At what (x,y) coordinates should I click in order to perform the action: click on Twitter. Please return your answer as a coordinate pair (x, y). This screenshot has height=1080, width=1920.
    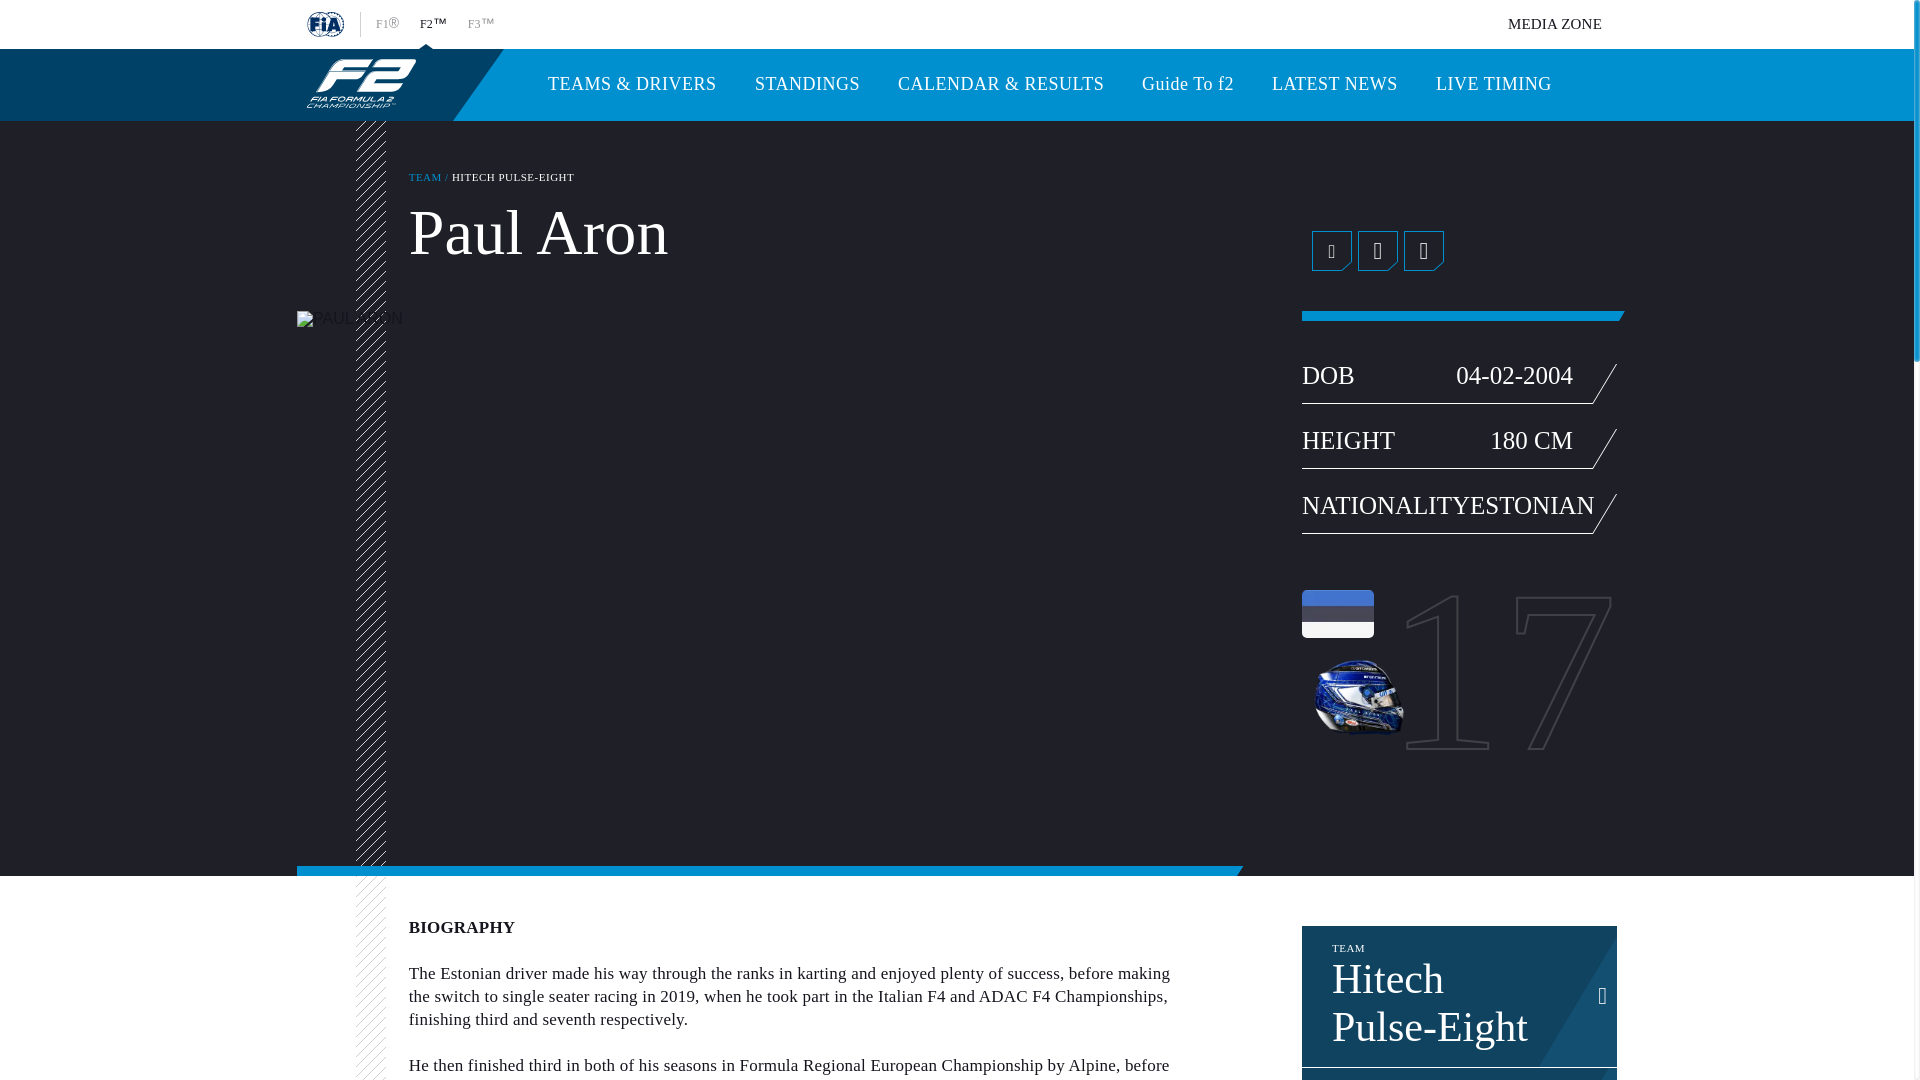
    Looking at the image, I should click on (1377, 251).